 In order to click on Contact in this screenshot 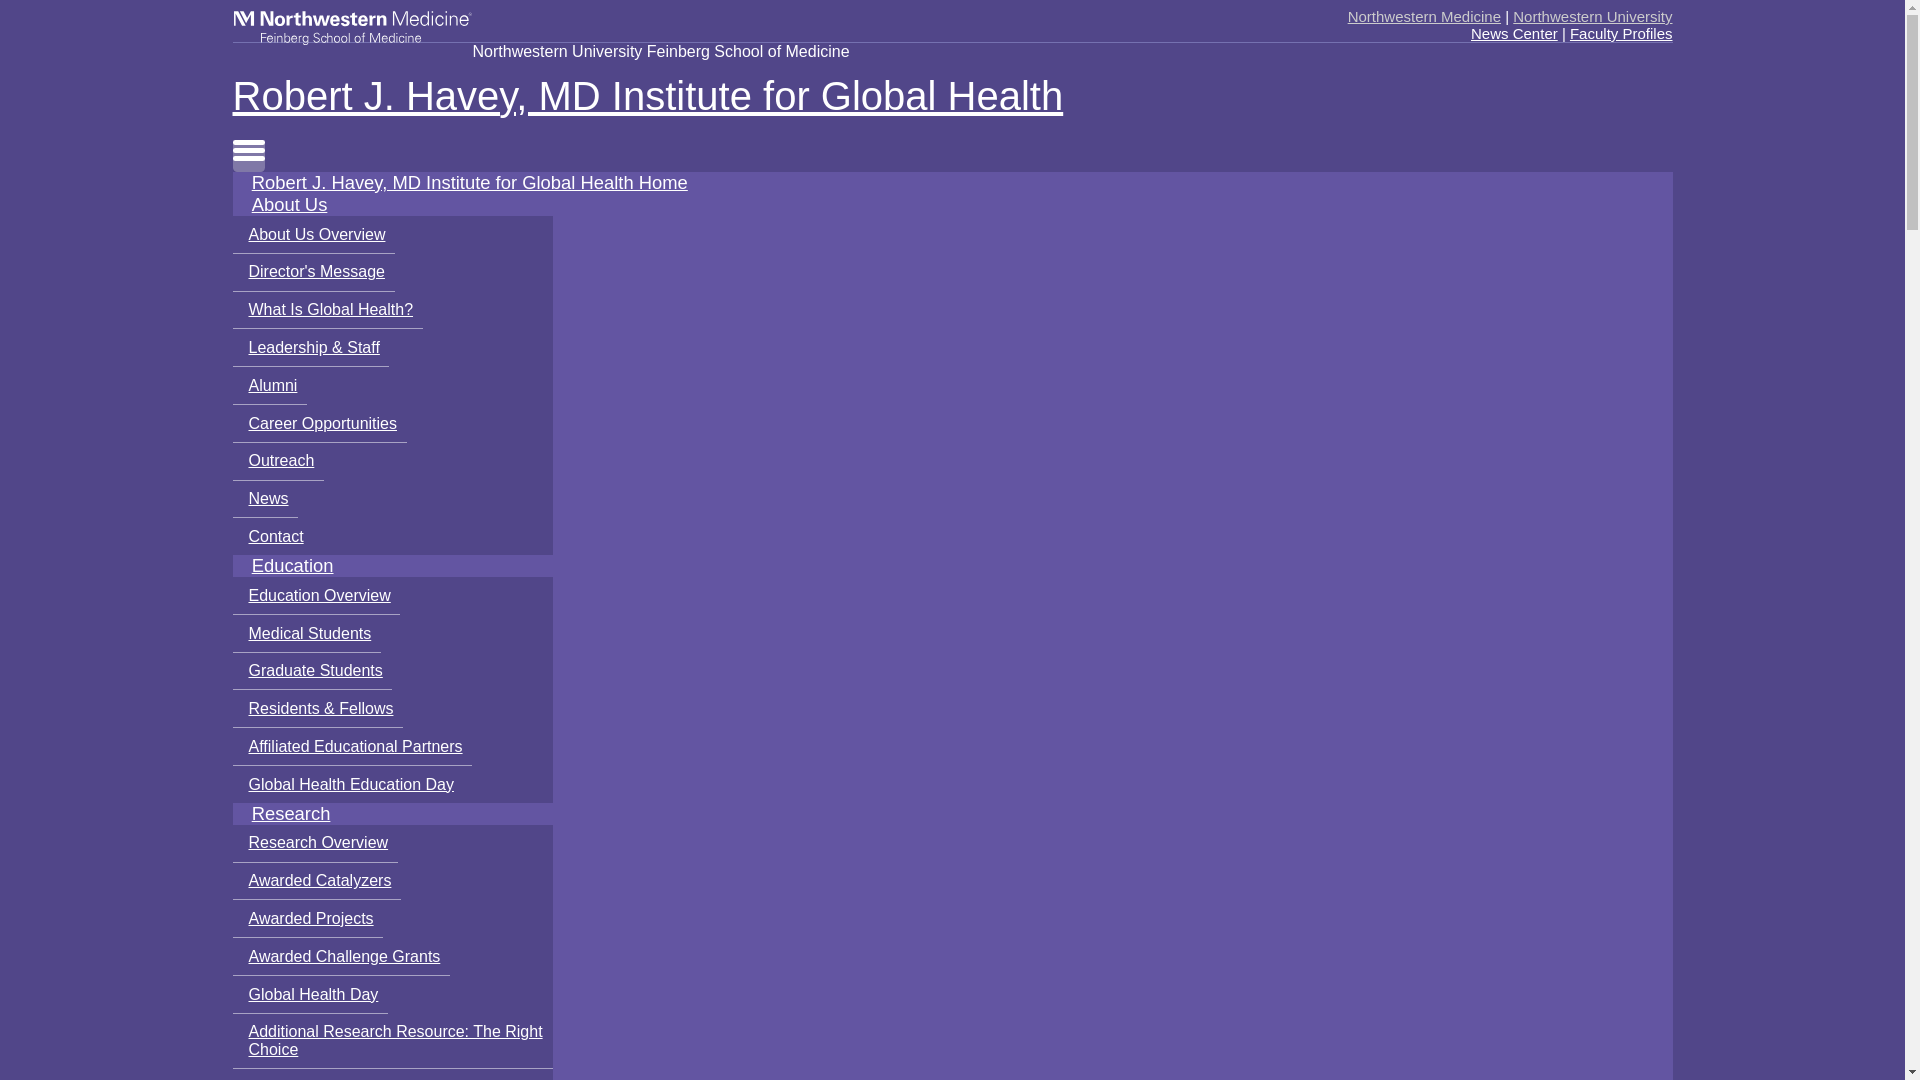, I will do `click(272, 536)`.